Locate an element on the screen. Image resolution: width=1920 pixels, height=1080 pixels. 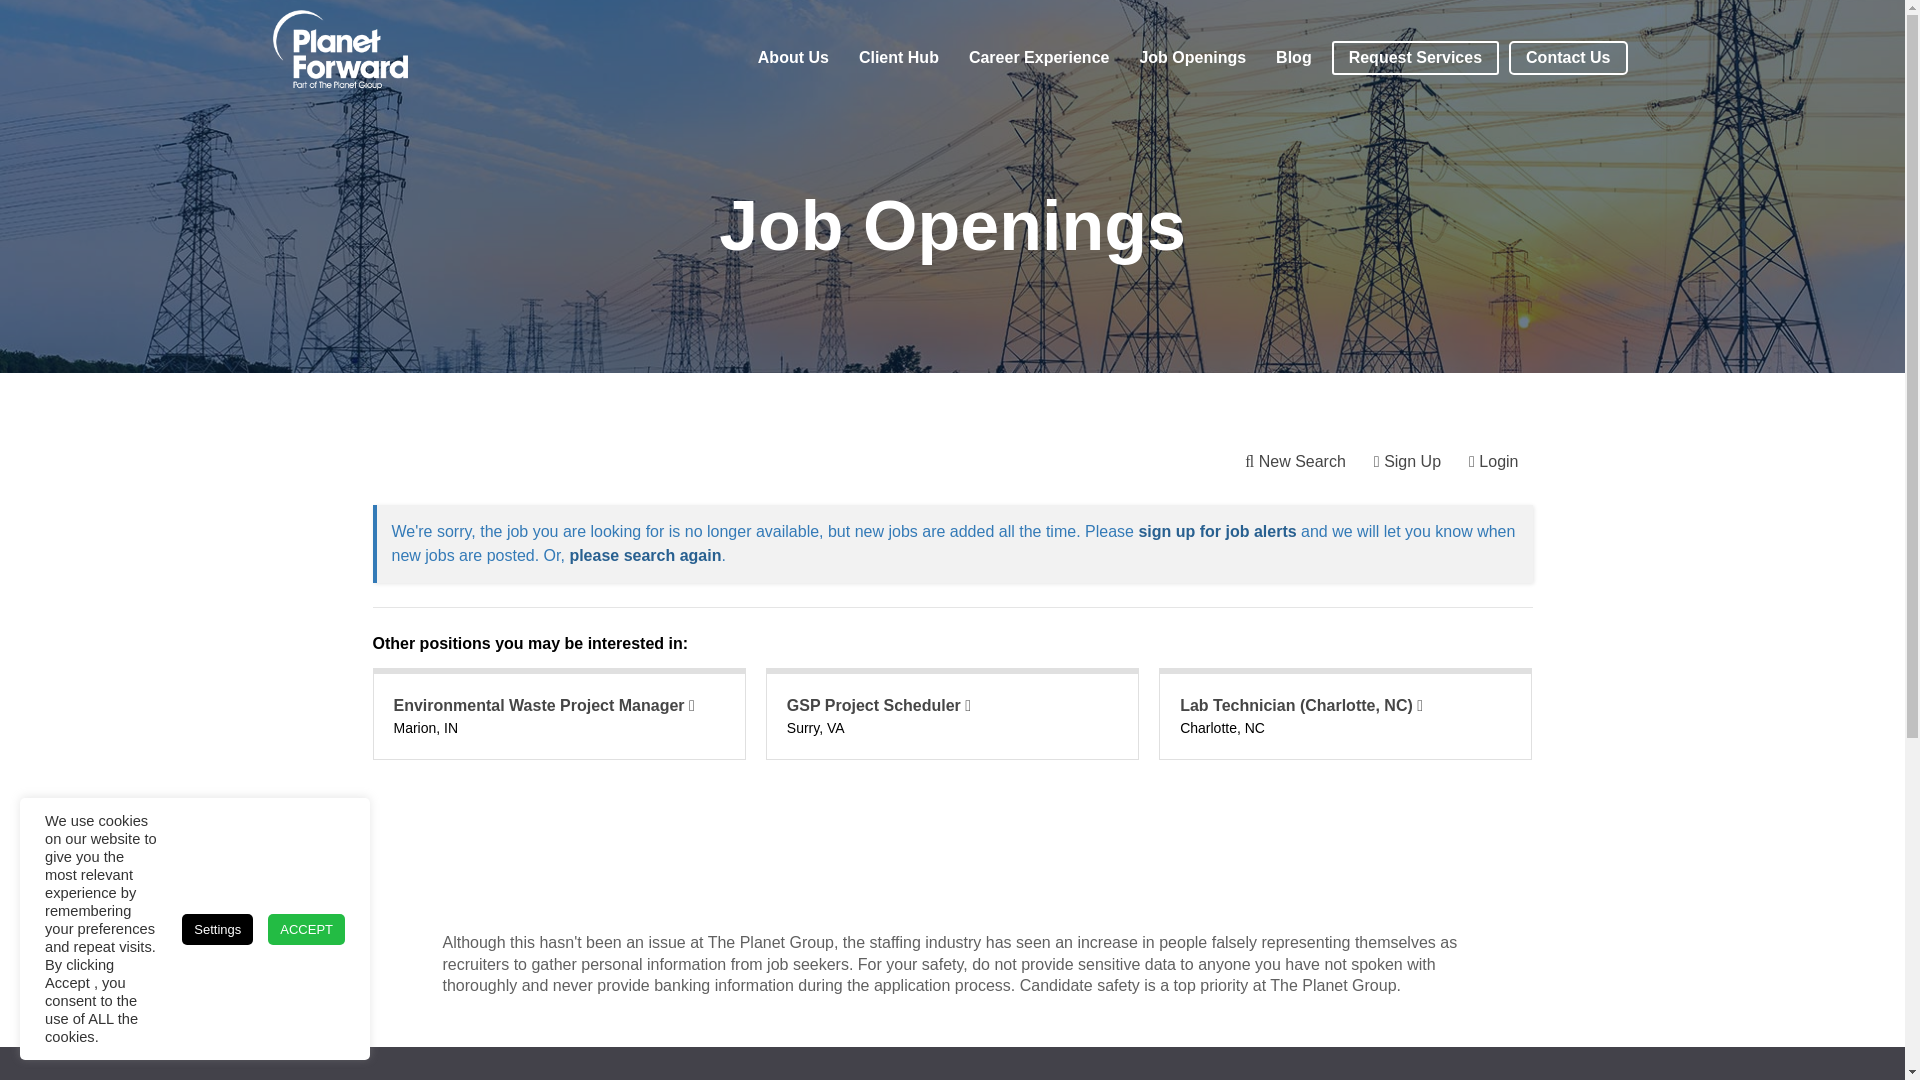
planet-forward-white is located at coordinates (340, 50).